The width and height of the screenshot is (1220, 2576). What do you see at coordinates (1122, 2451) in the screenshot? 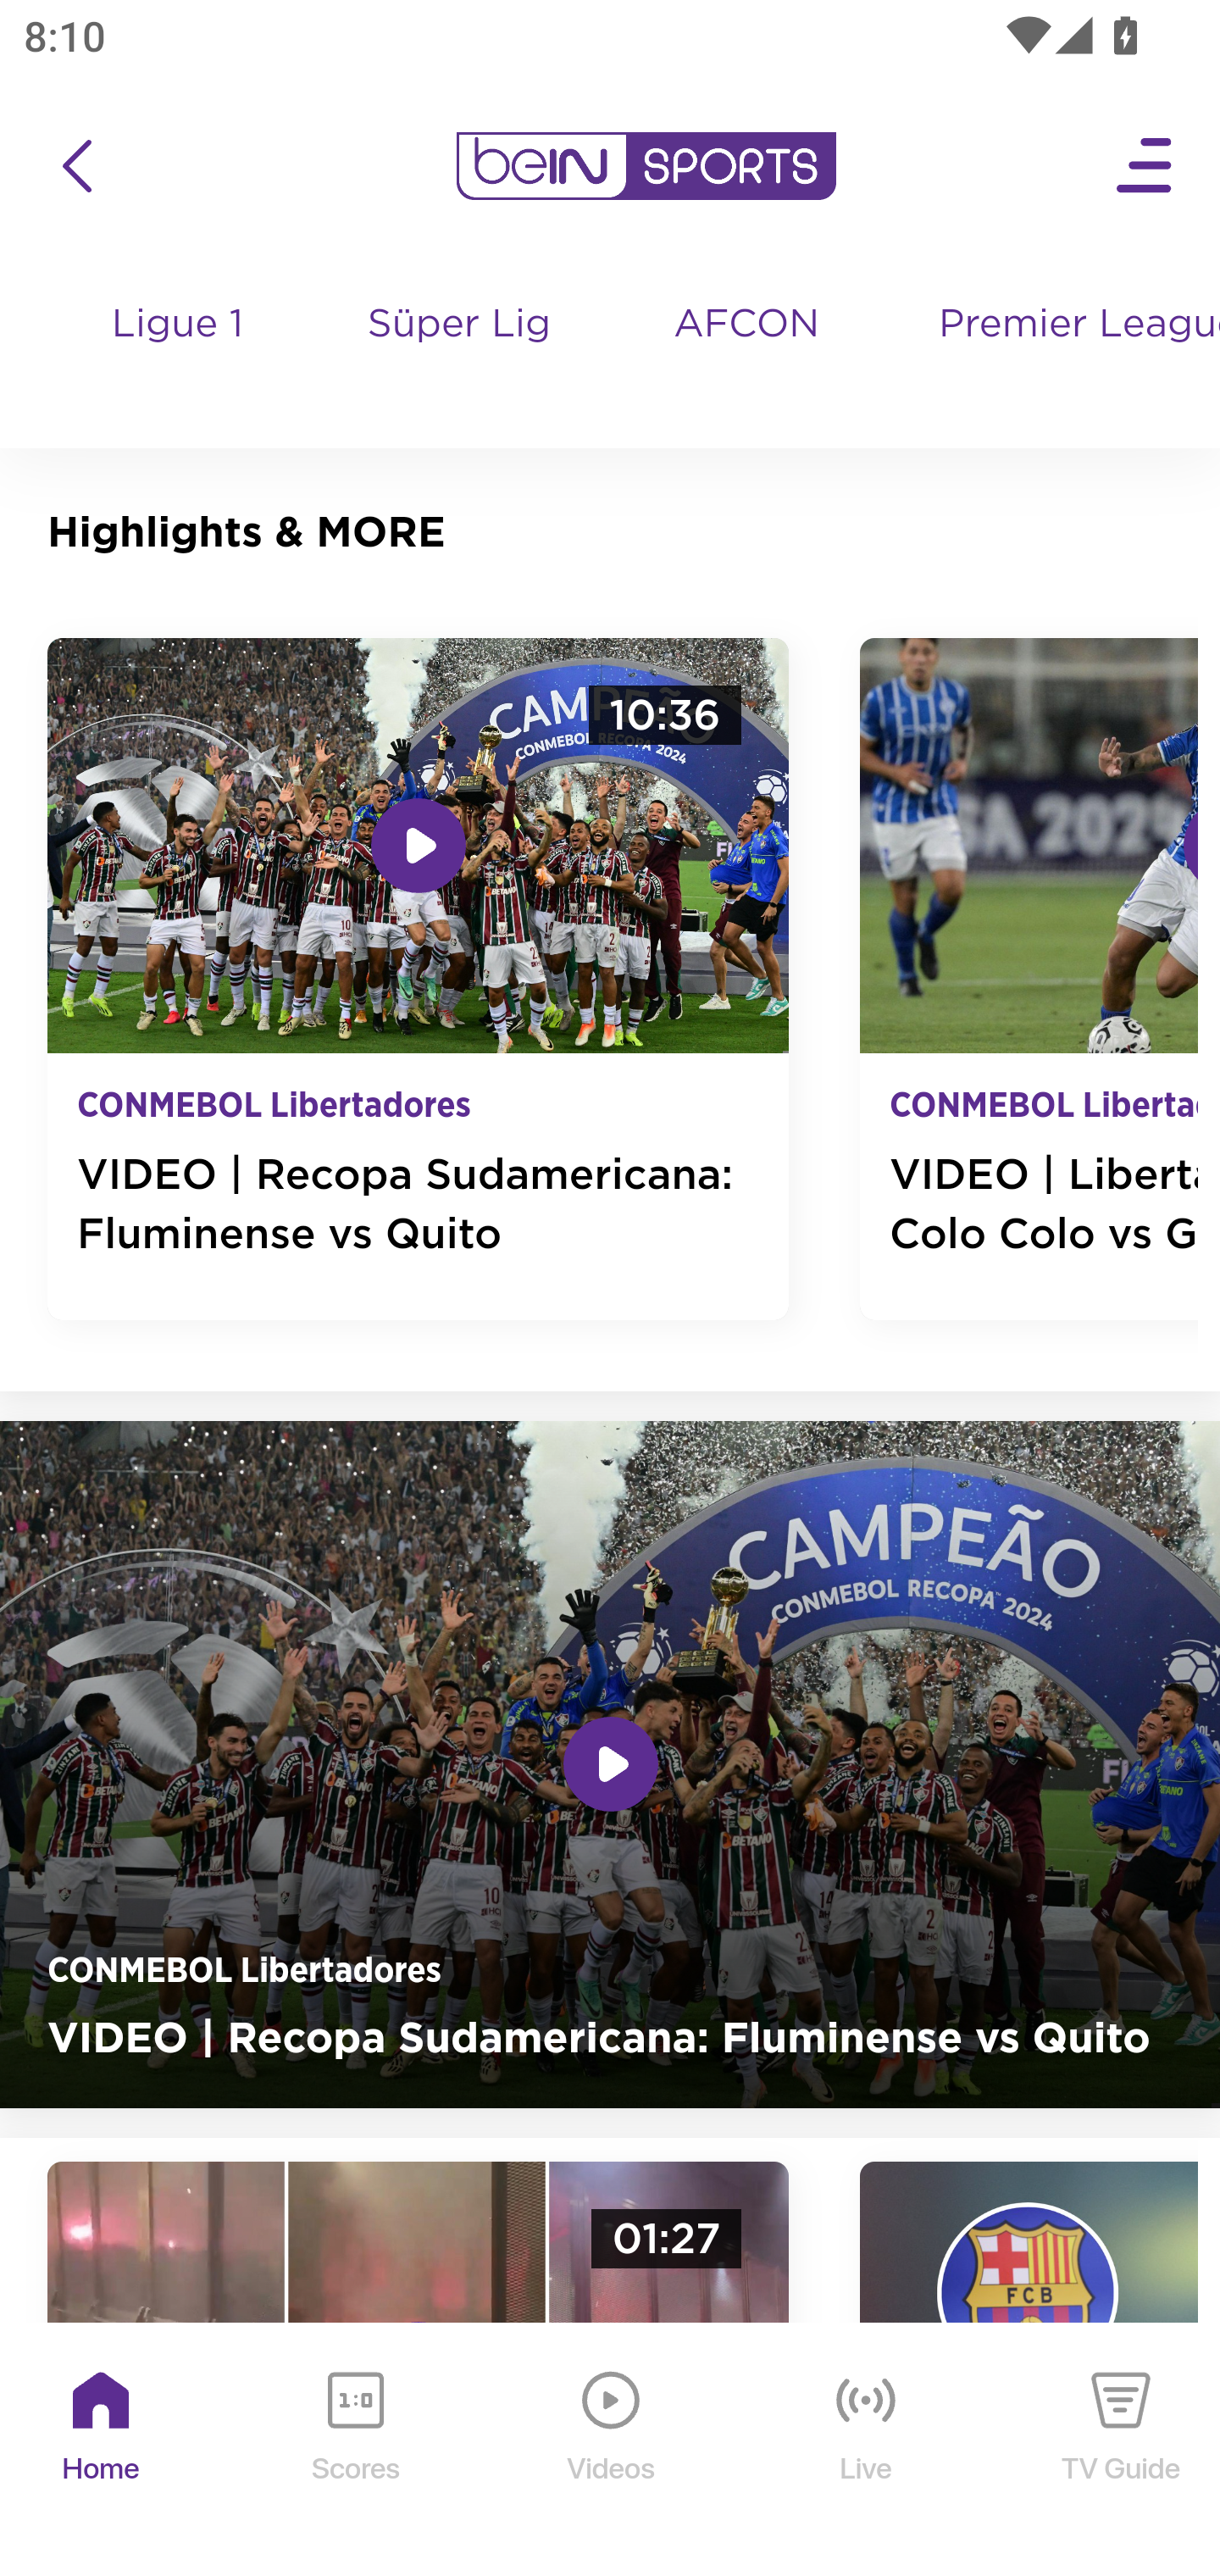
I see `TV Guide TV Guide Icon TV Guide` at bounding box center [1122, 2451].